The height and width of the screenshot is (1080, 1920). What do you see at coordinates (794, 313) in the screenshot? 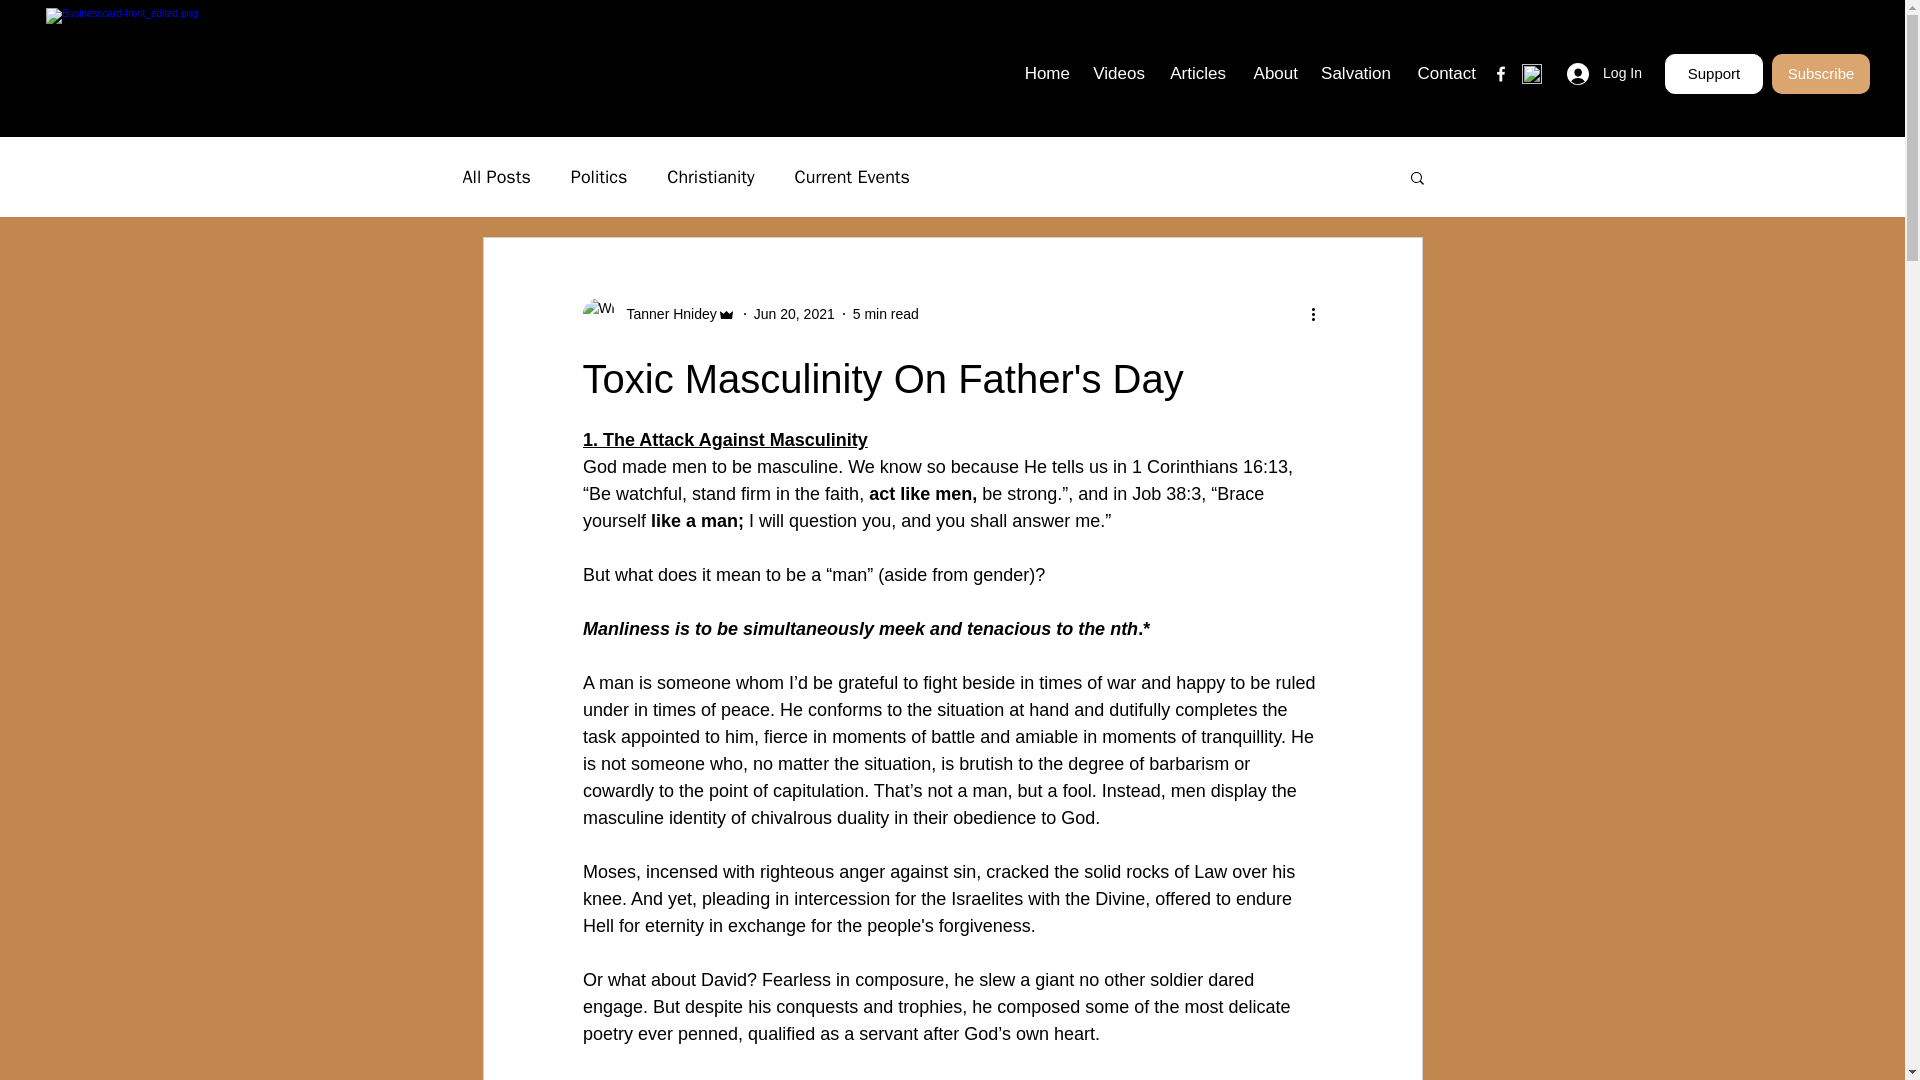
I see `Jun 20, 2021` at bounding box center [794, 313].